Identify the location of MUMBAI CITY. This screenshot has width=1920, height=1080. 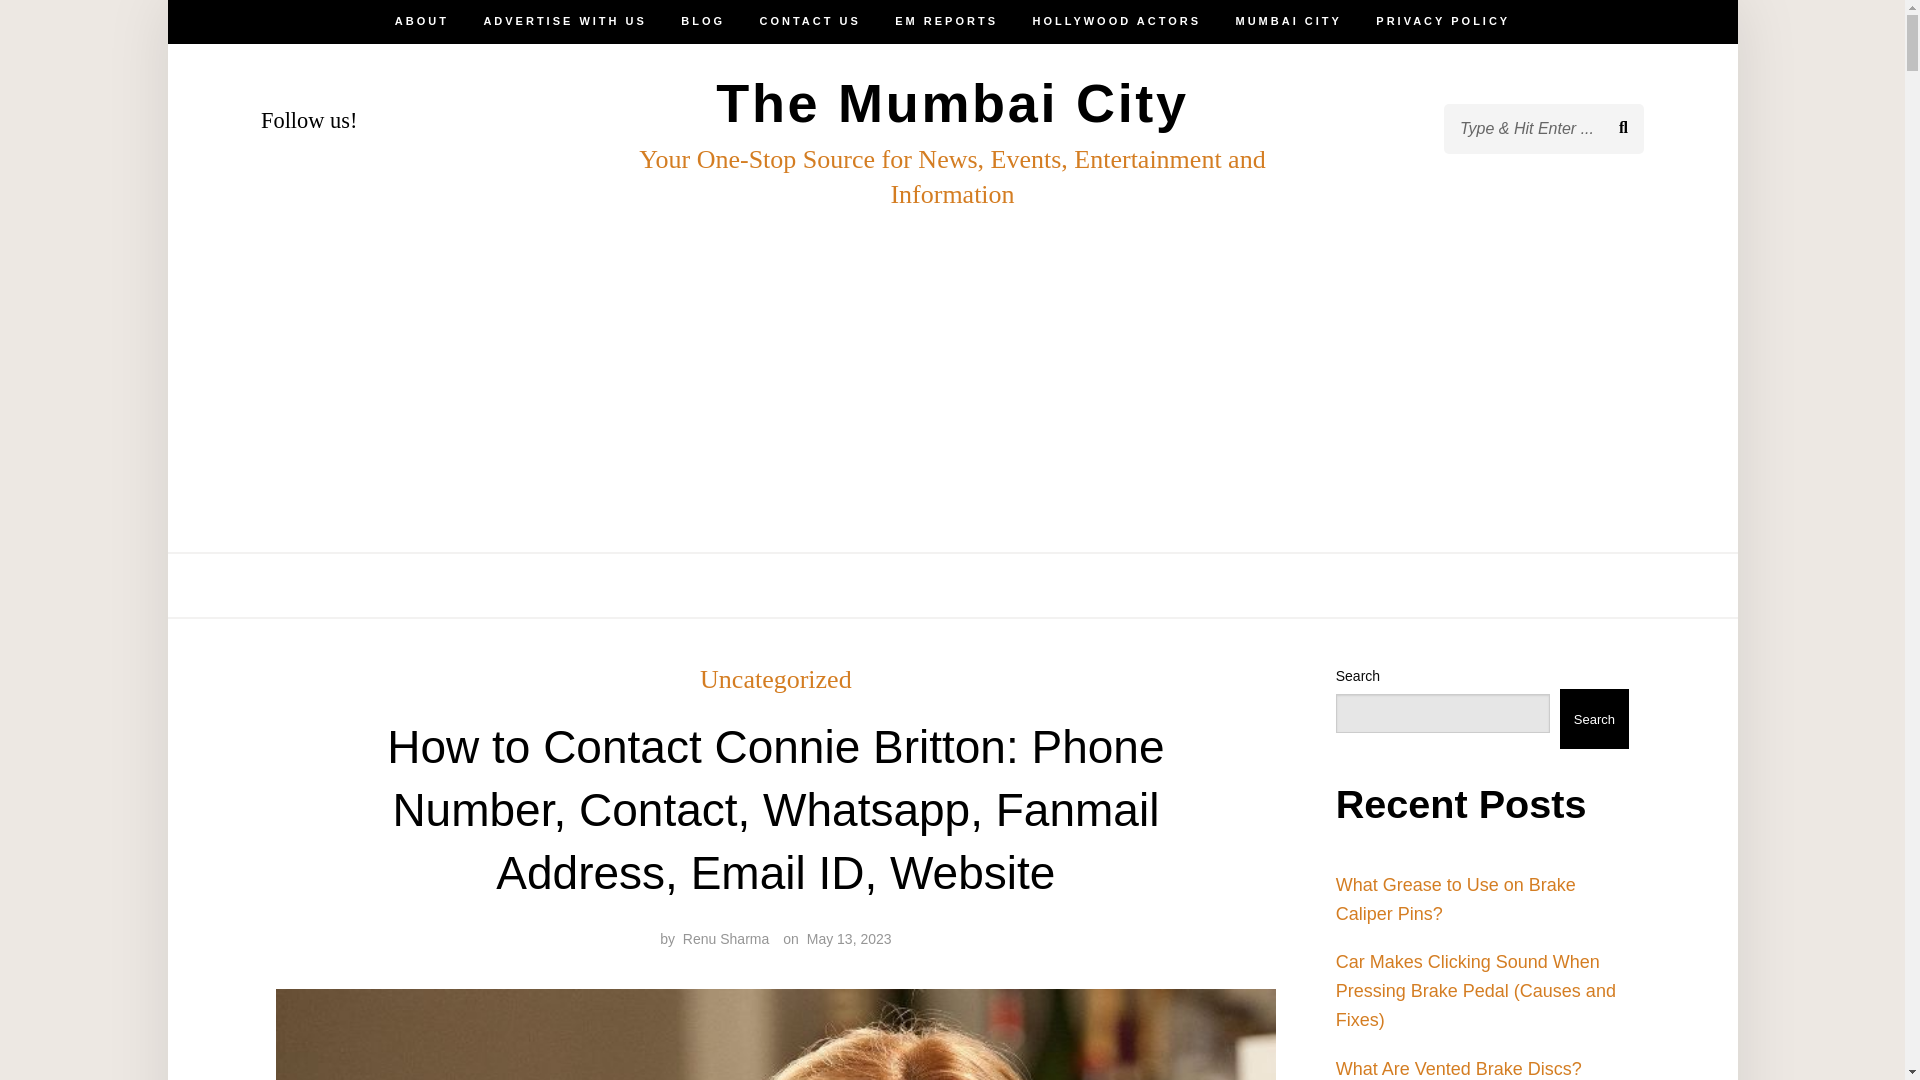
(1289, 22).